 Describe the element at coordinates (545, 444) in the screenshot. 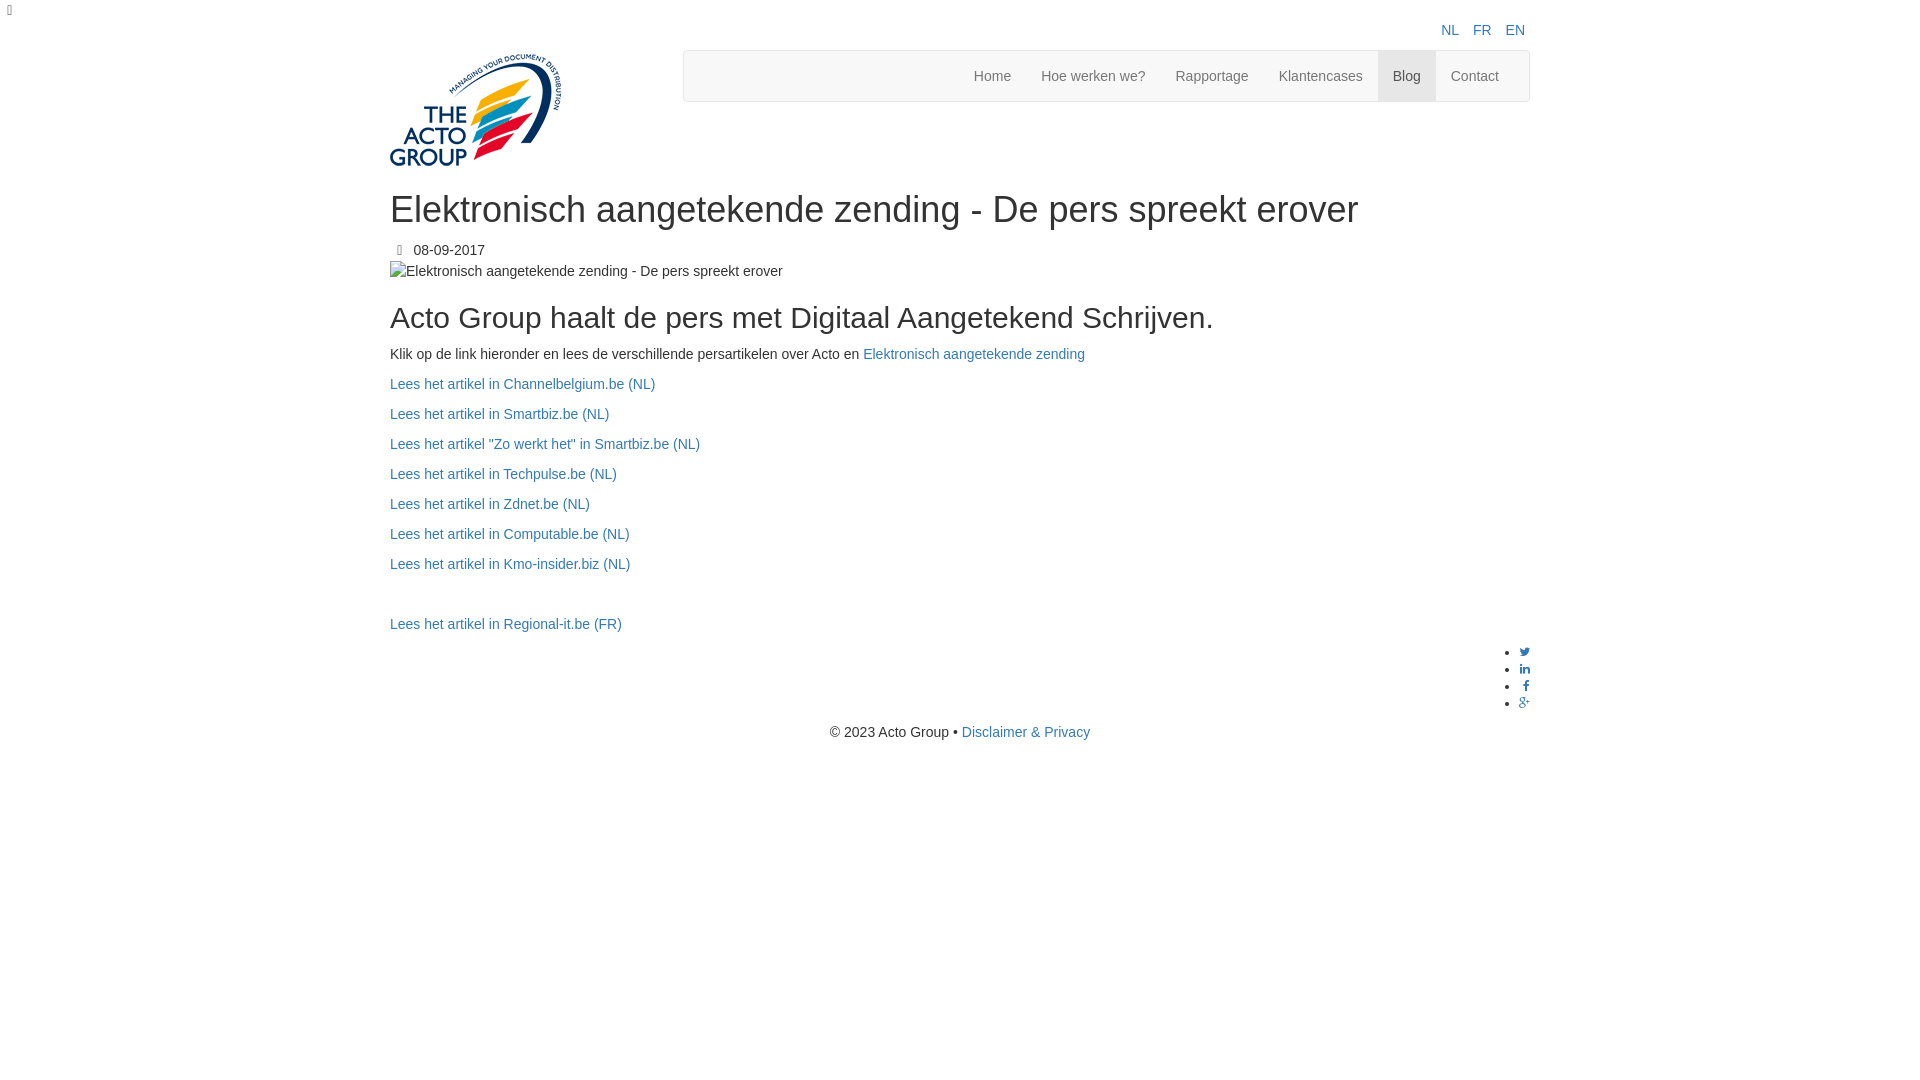

I see `Lees het artikel "Zo werkt het" in Smartbiz.be (NL)` at that location.